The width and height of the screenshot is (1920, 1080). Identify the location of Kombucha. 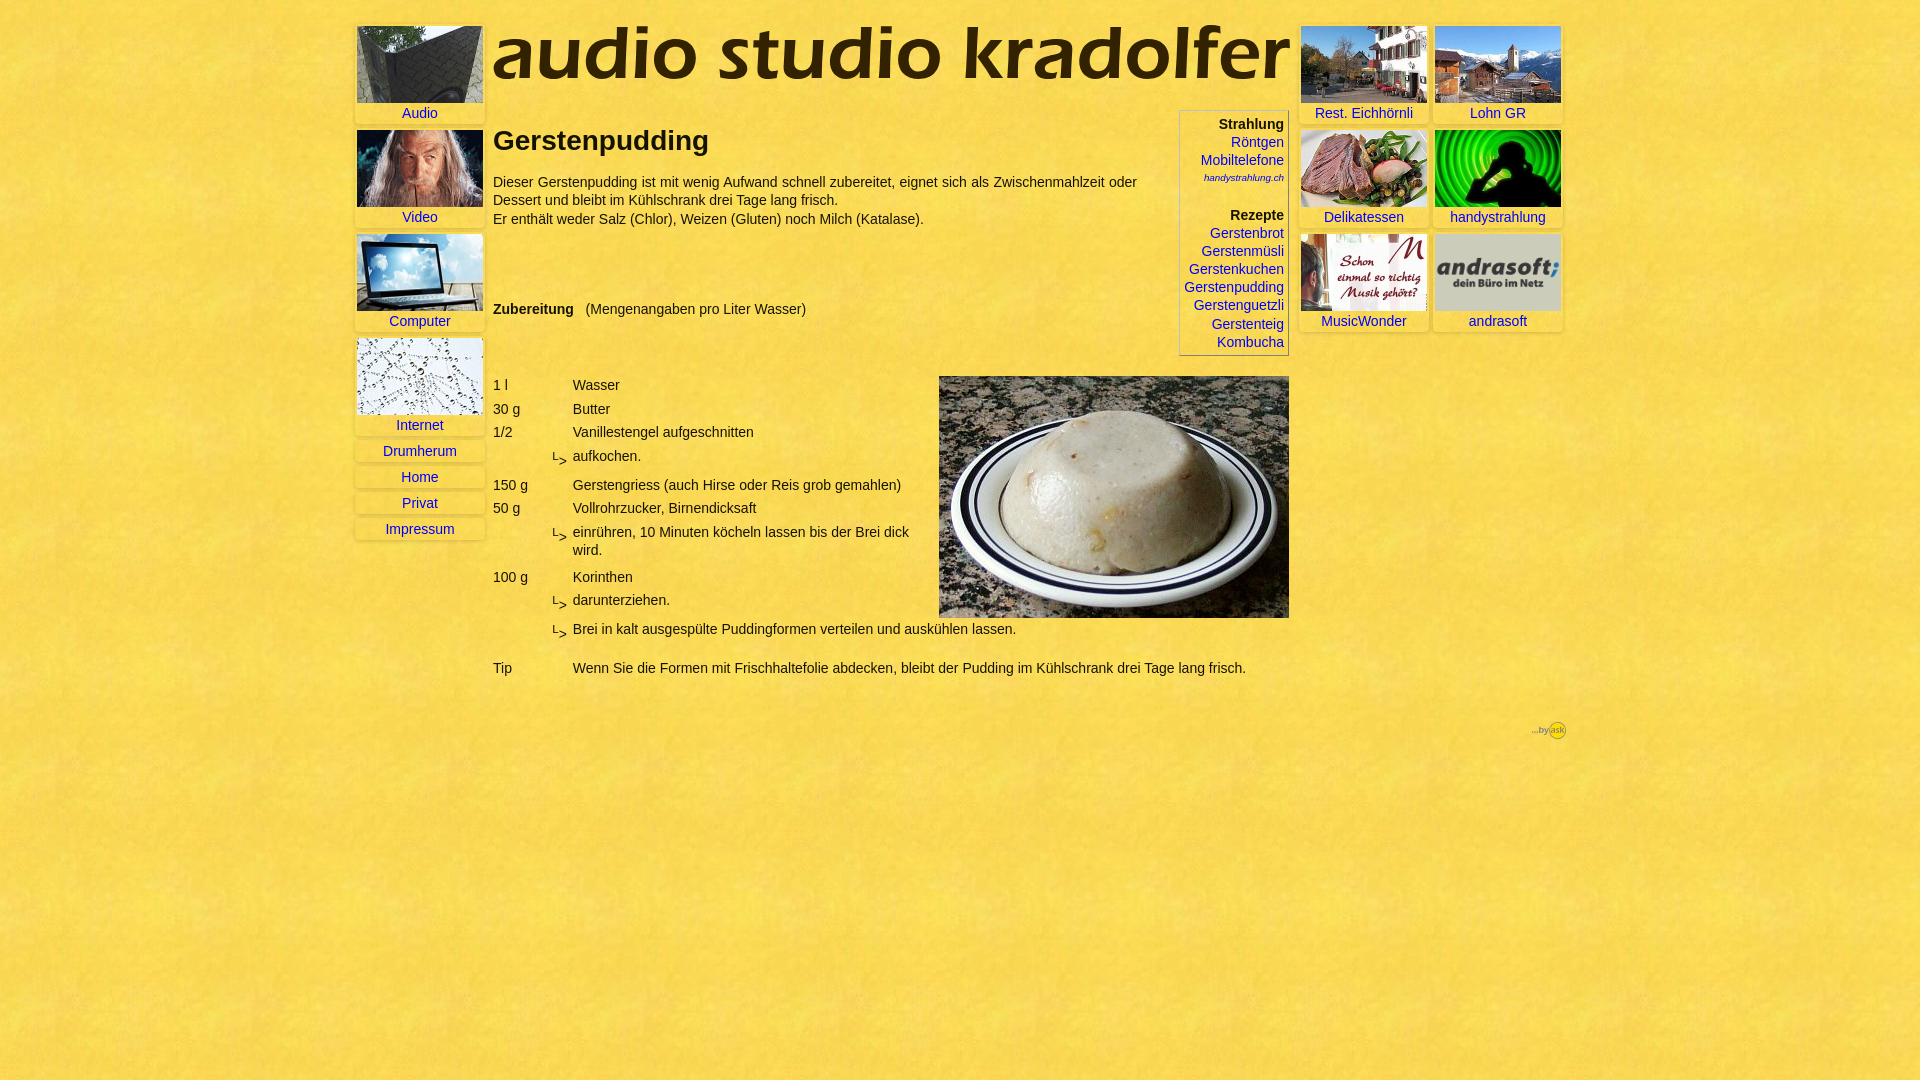
(1250, 342).